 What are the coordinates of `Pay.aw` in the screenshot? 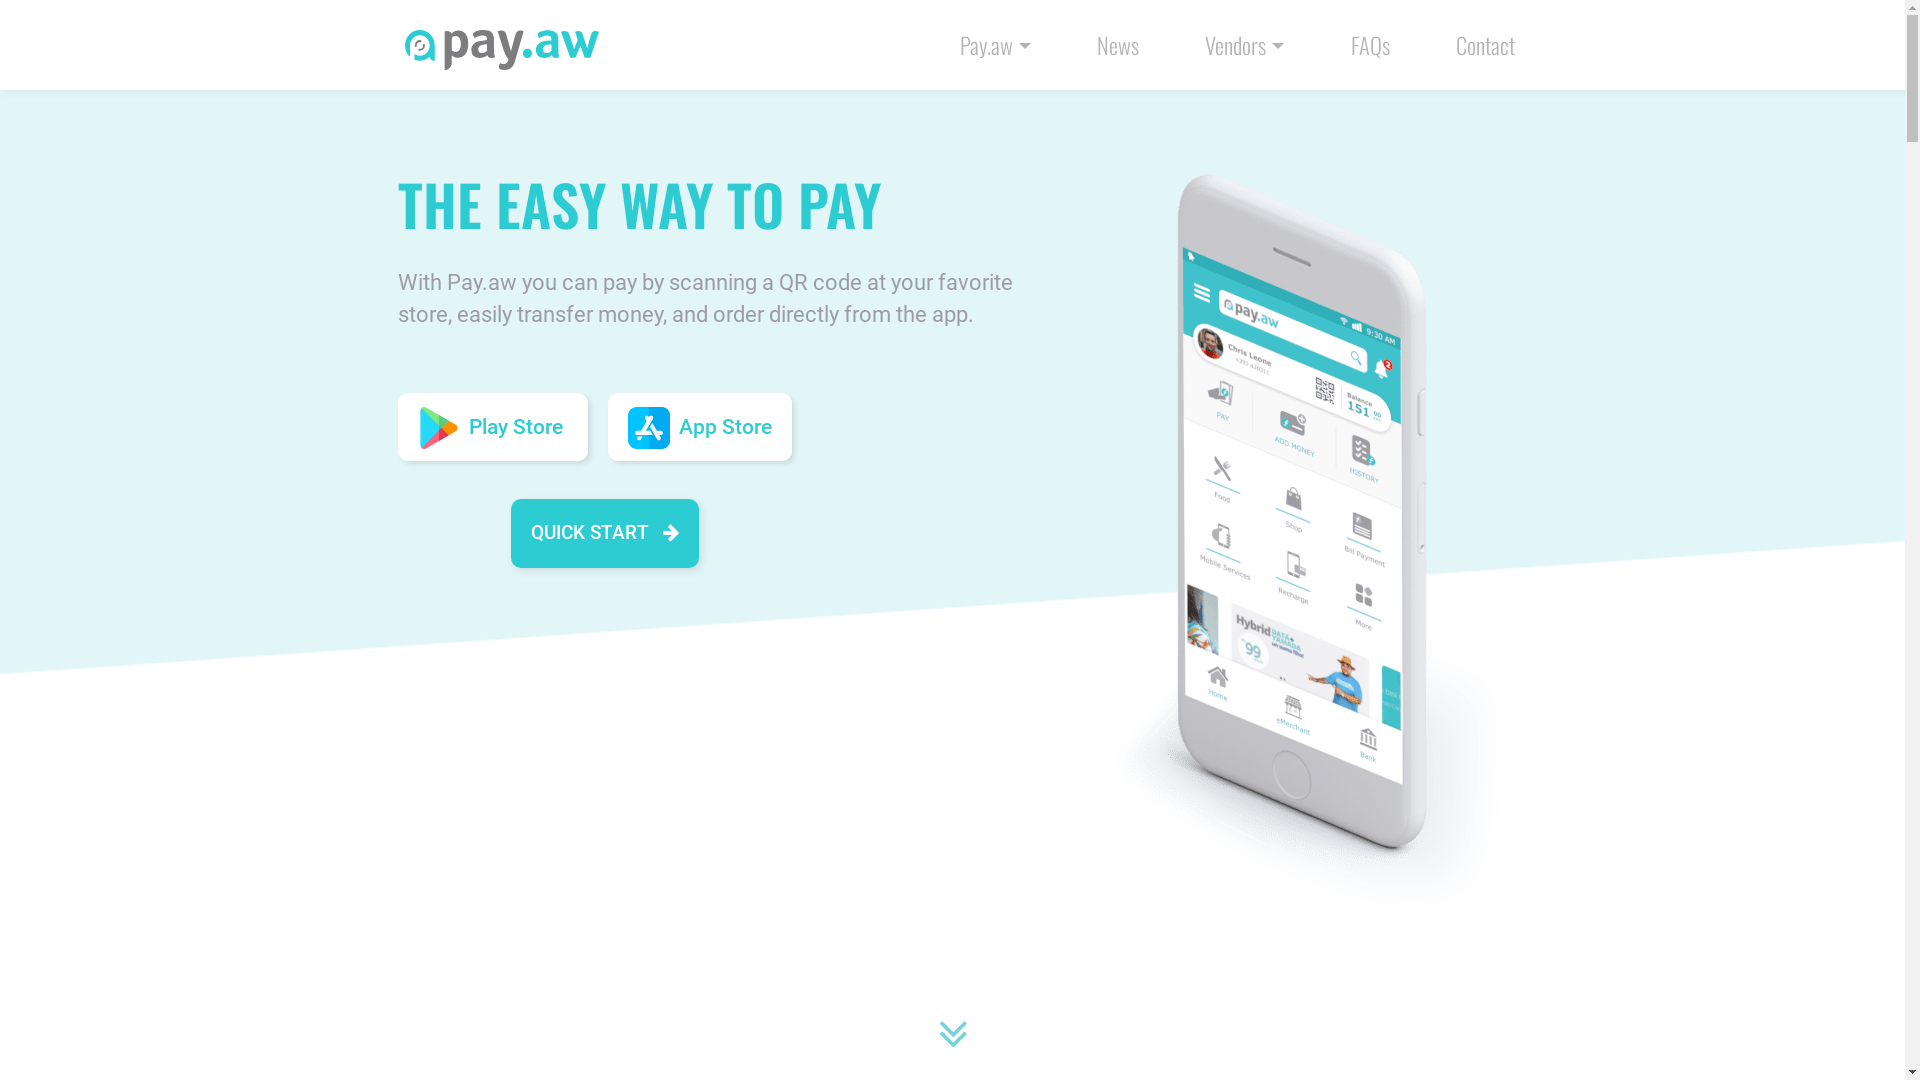 It's located at (996, 44).